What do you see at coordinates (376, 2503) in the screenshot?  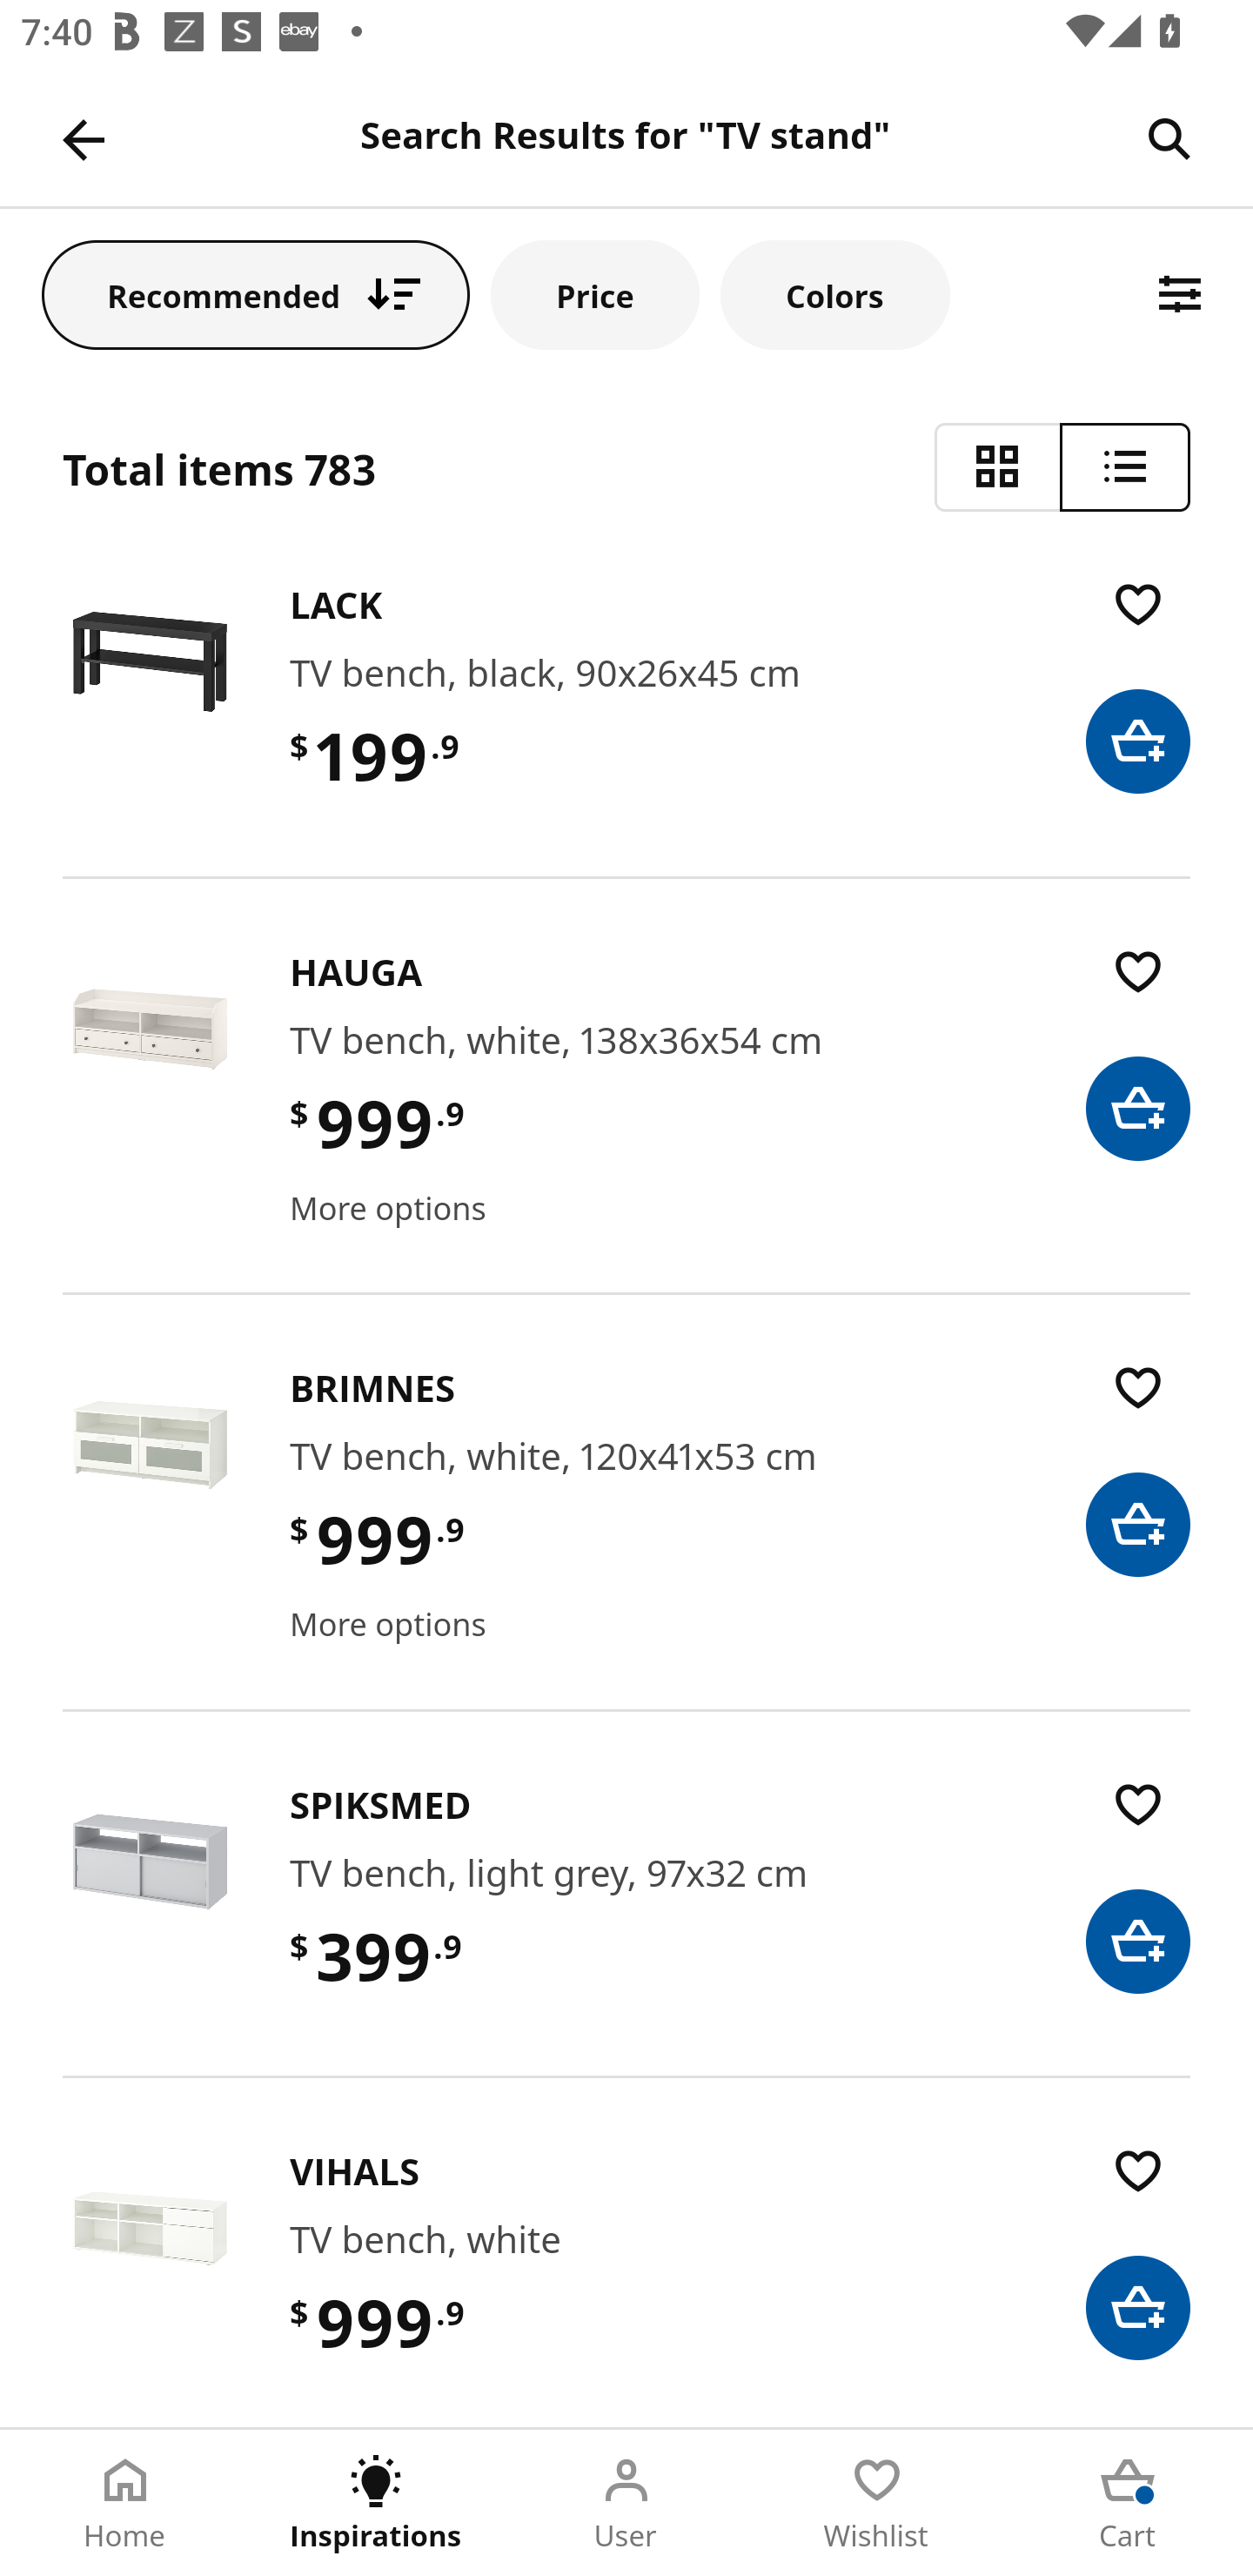 I see `Inspirations
Tab 2 of 5` at bounding box center [376, 2503].